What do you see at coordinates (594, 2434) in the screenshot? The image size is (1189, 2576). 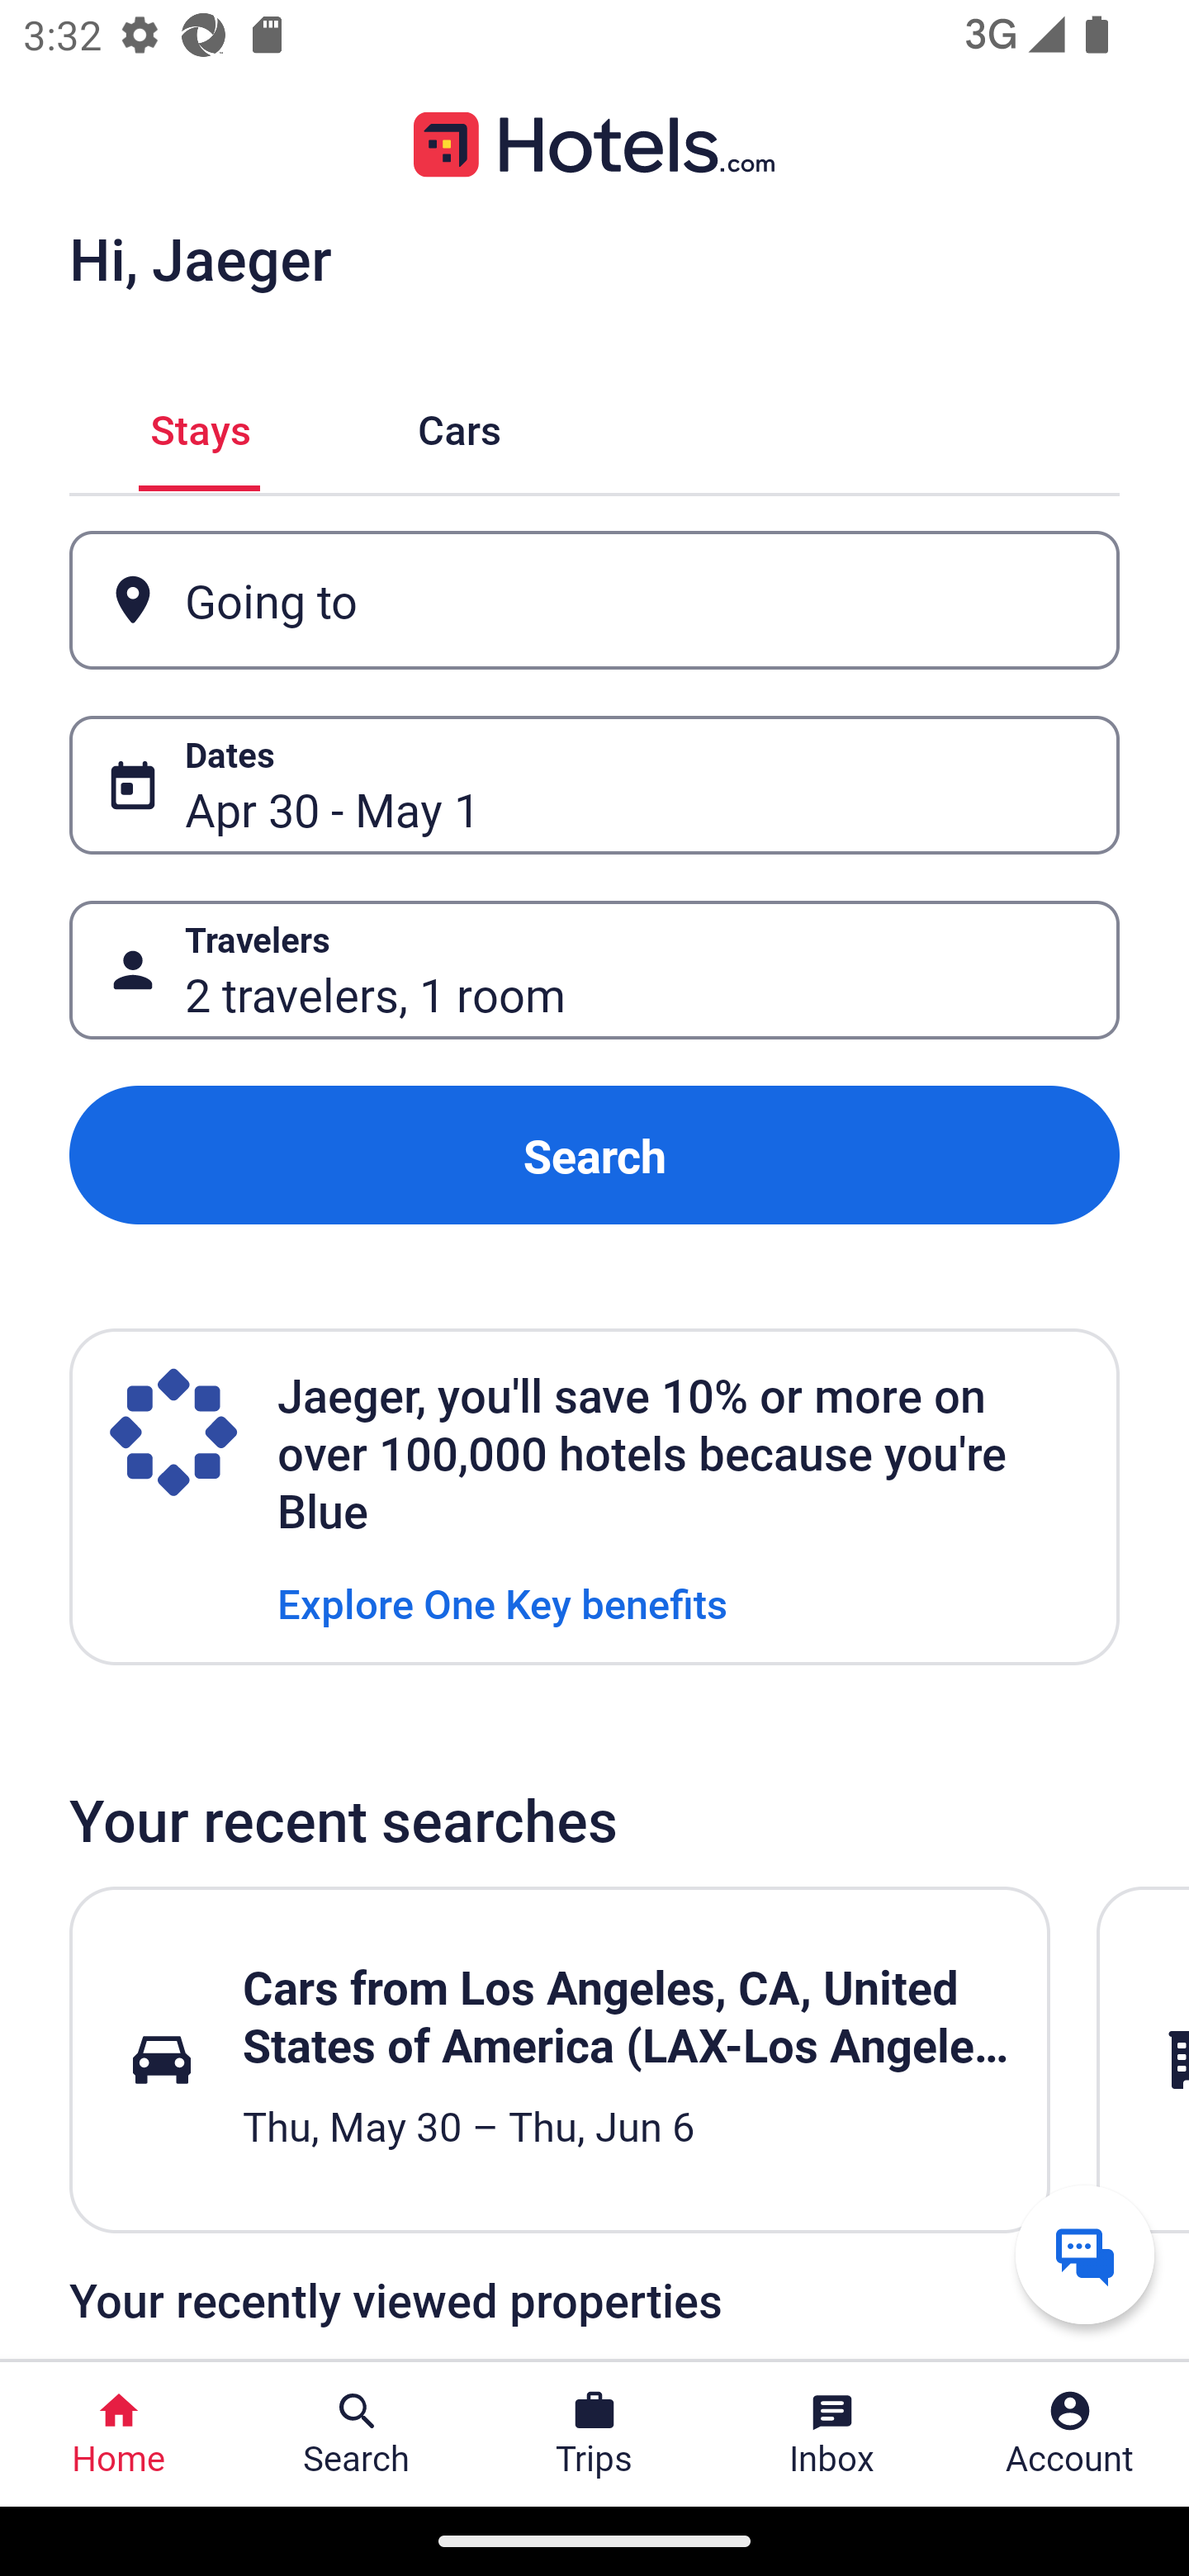 I see `Trips Trips Button` at bounding box center [594, 2434].